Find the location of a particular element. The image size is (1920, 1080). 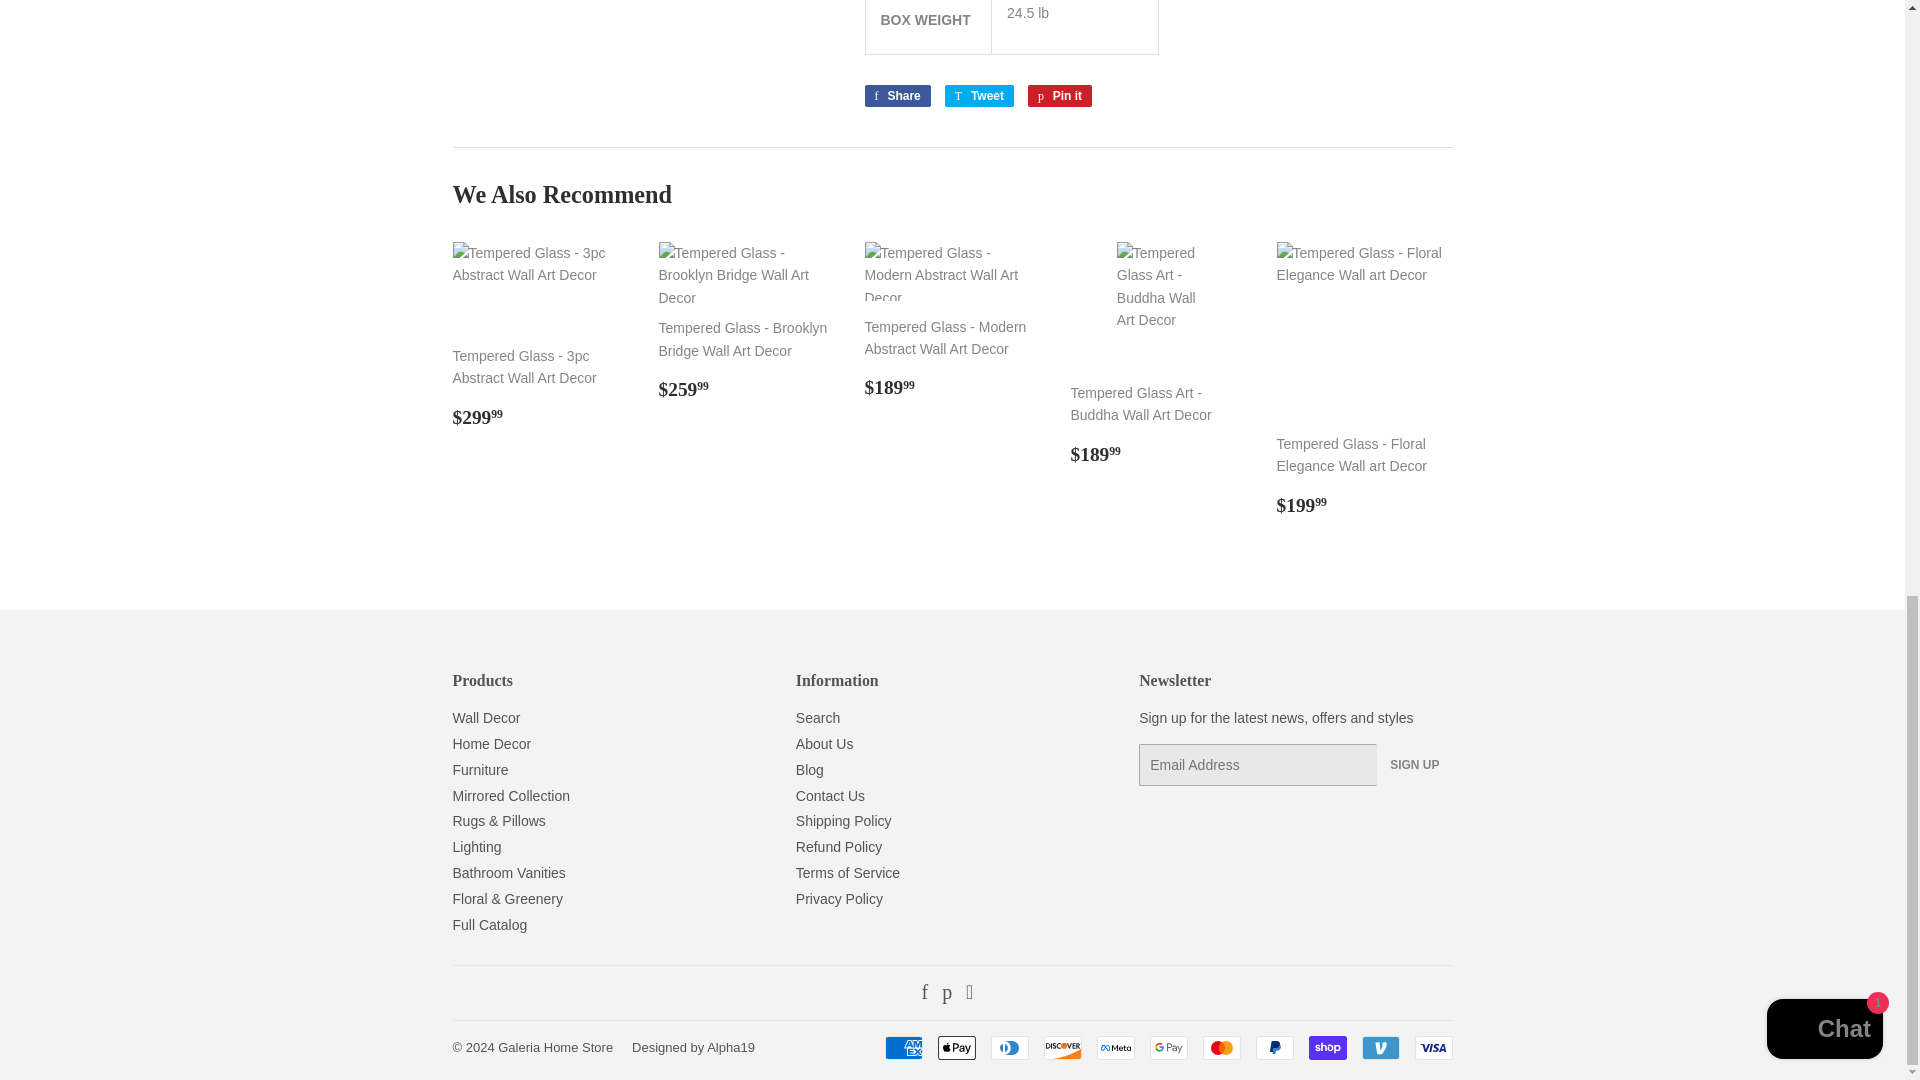

Pin on Pinterest is located at coordinates (1060, 96).